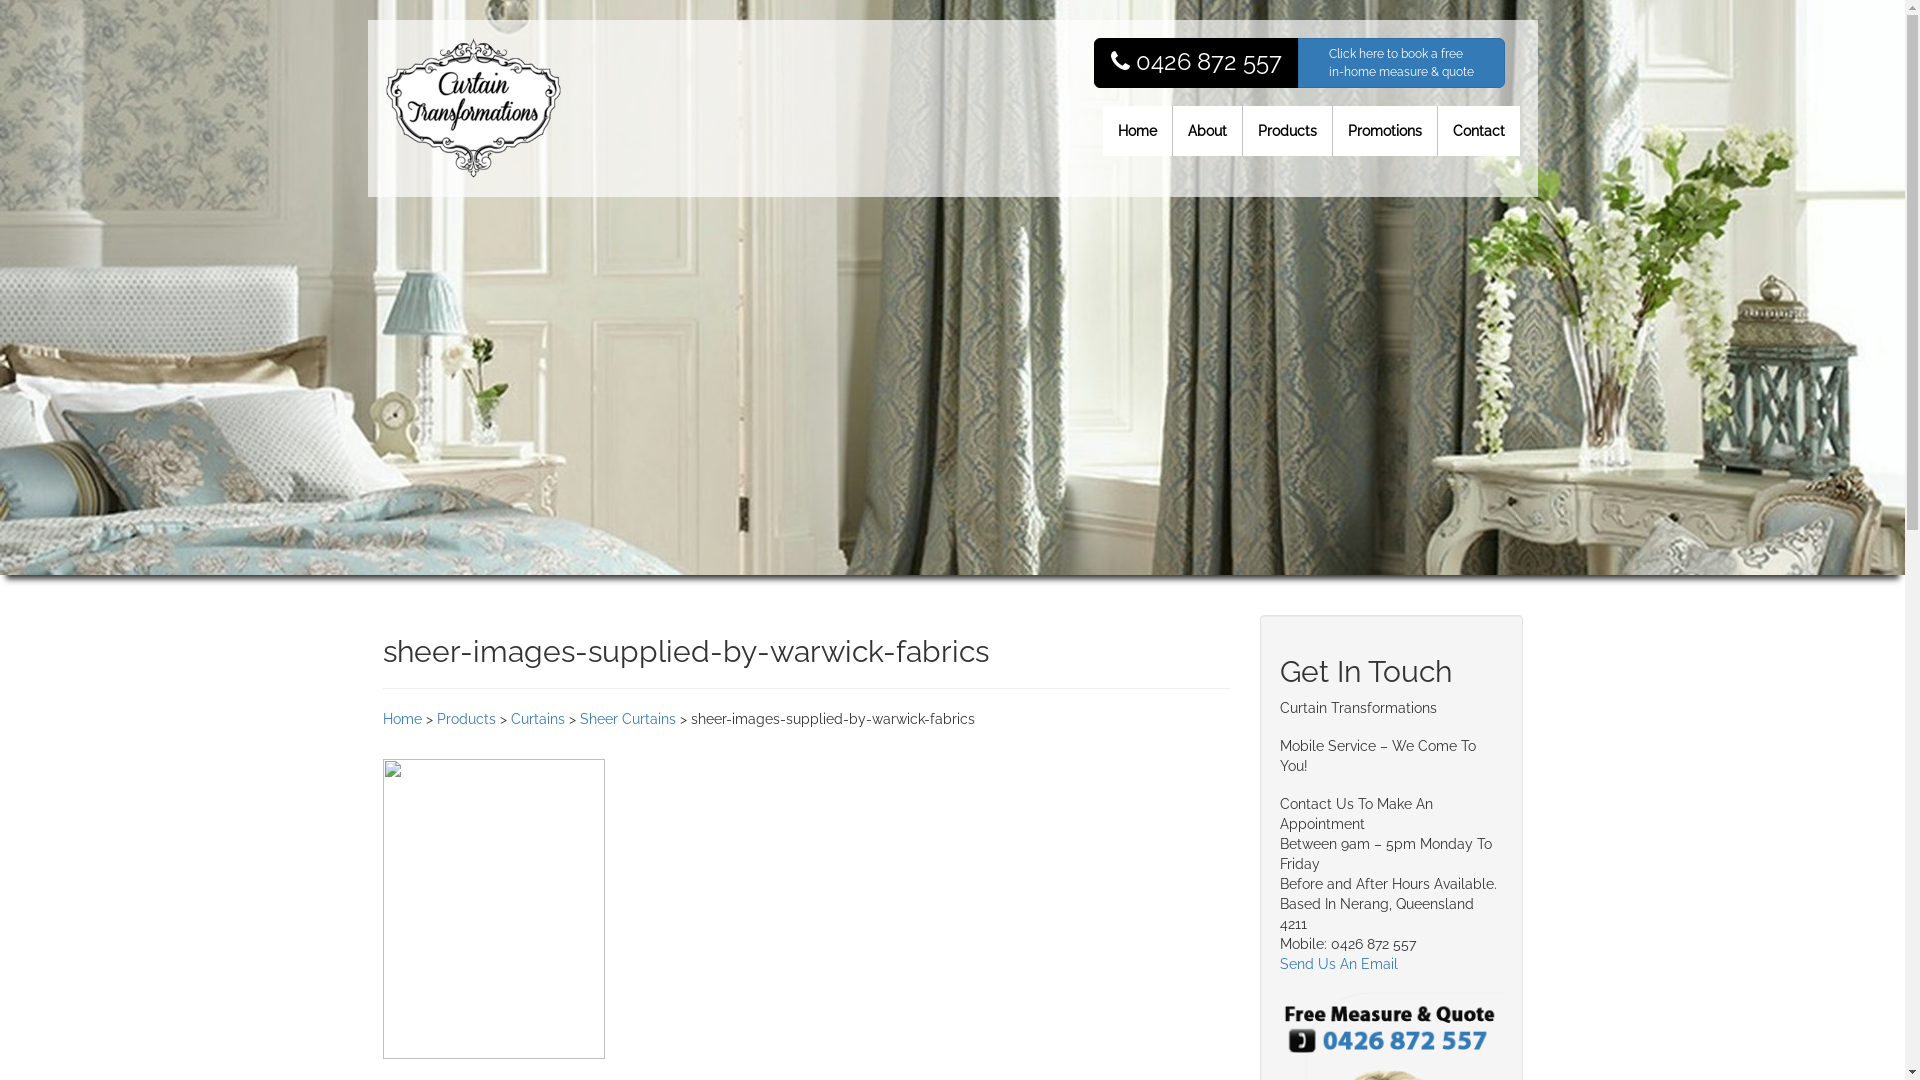  I want to click on About, so click(1207, 130).